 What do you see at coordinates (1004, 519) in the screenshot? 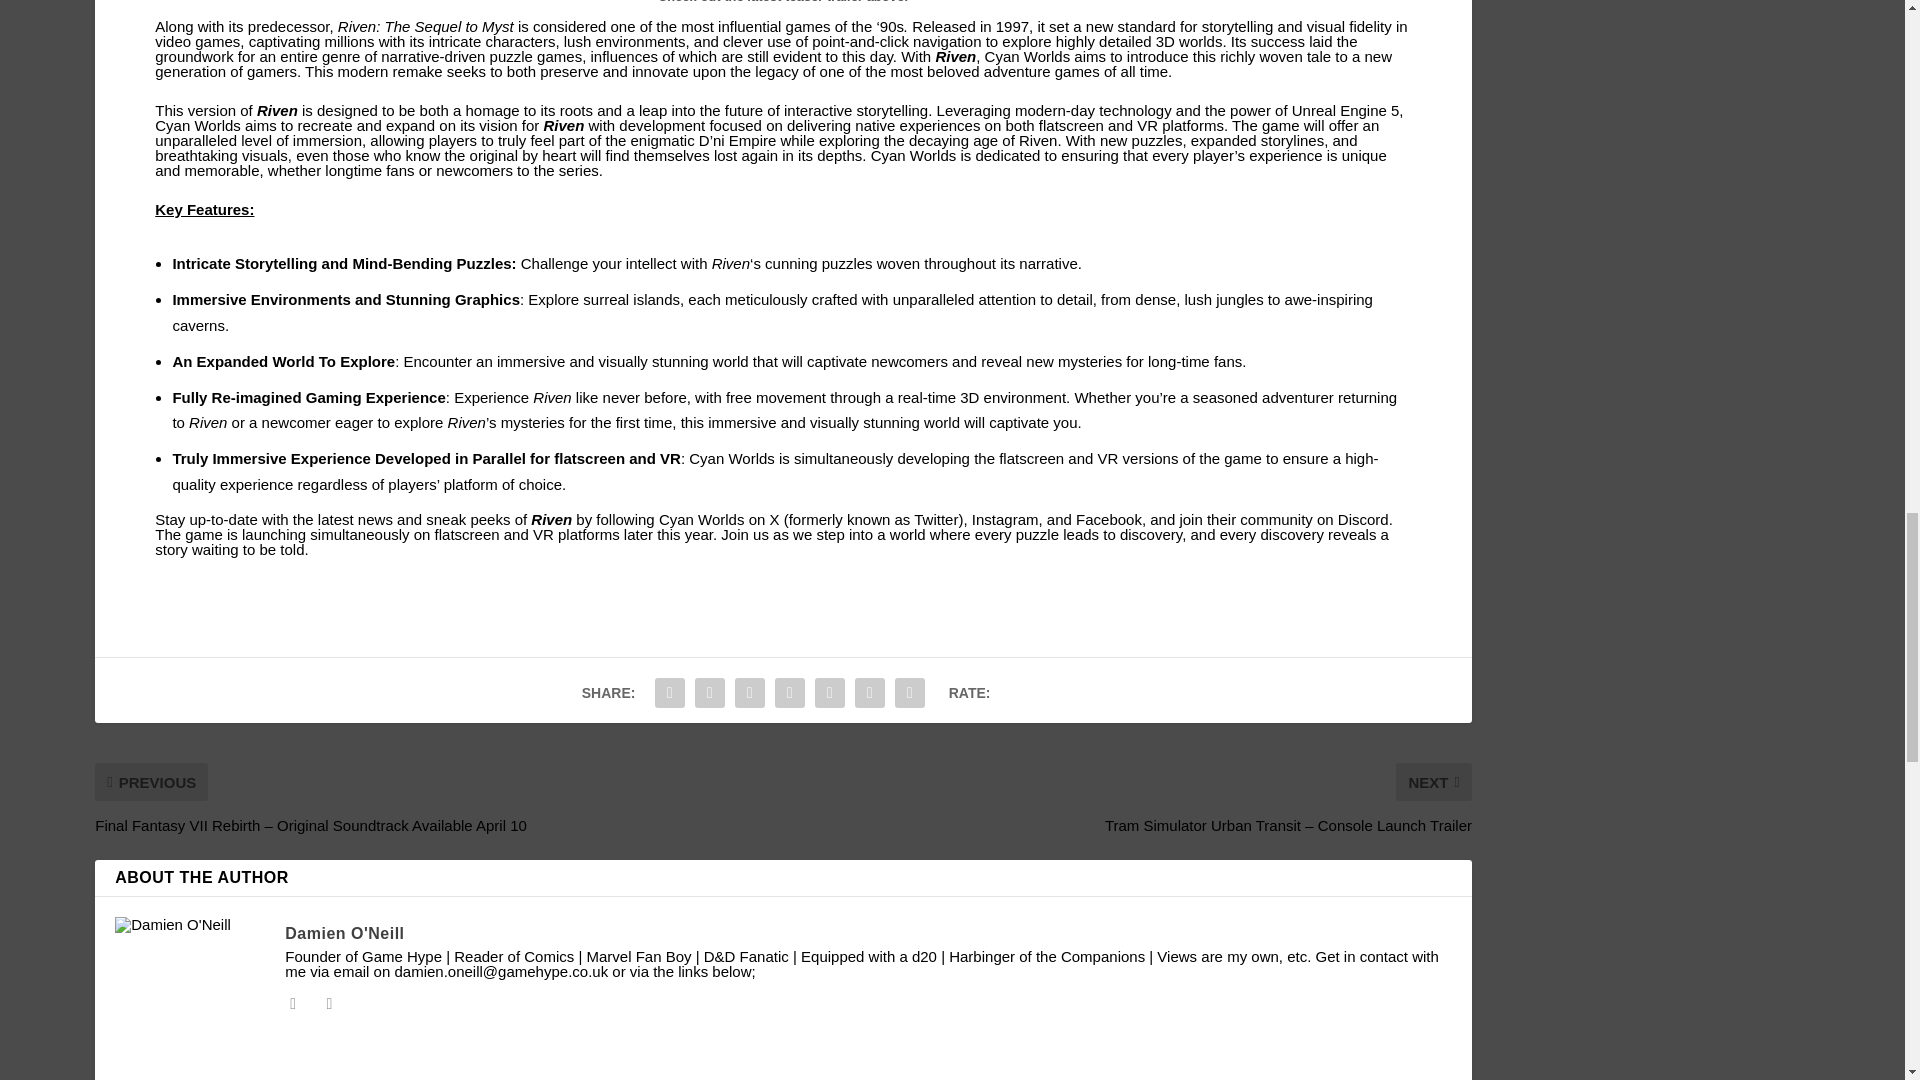
I see `Instagram` at bounding box center [1004, 519].